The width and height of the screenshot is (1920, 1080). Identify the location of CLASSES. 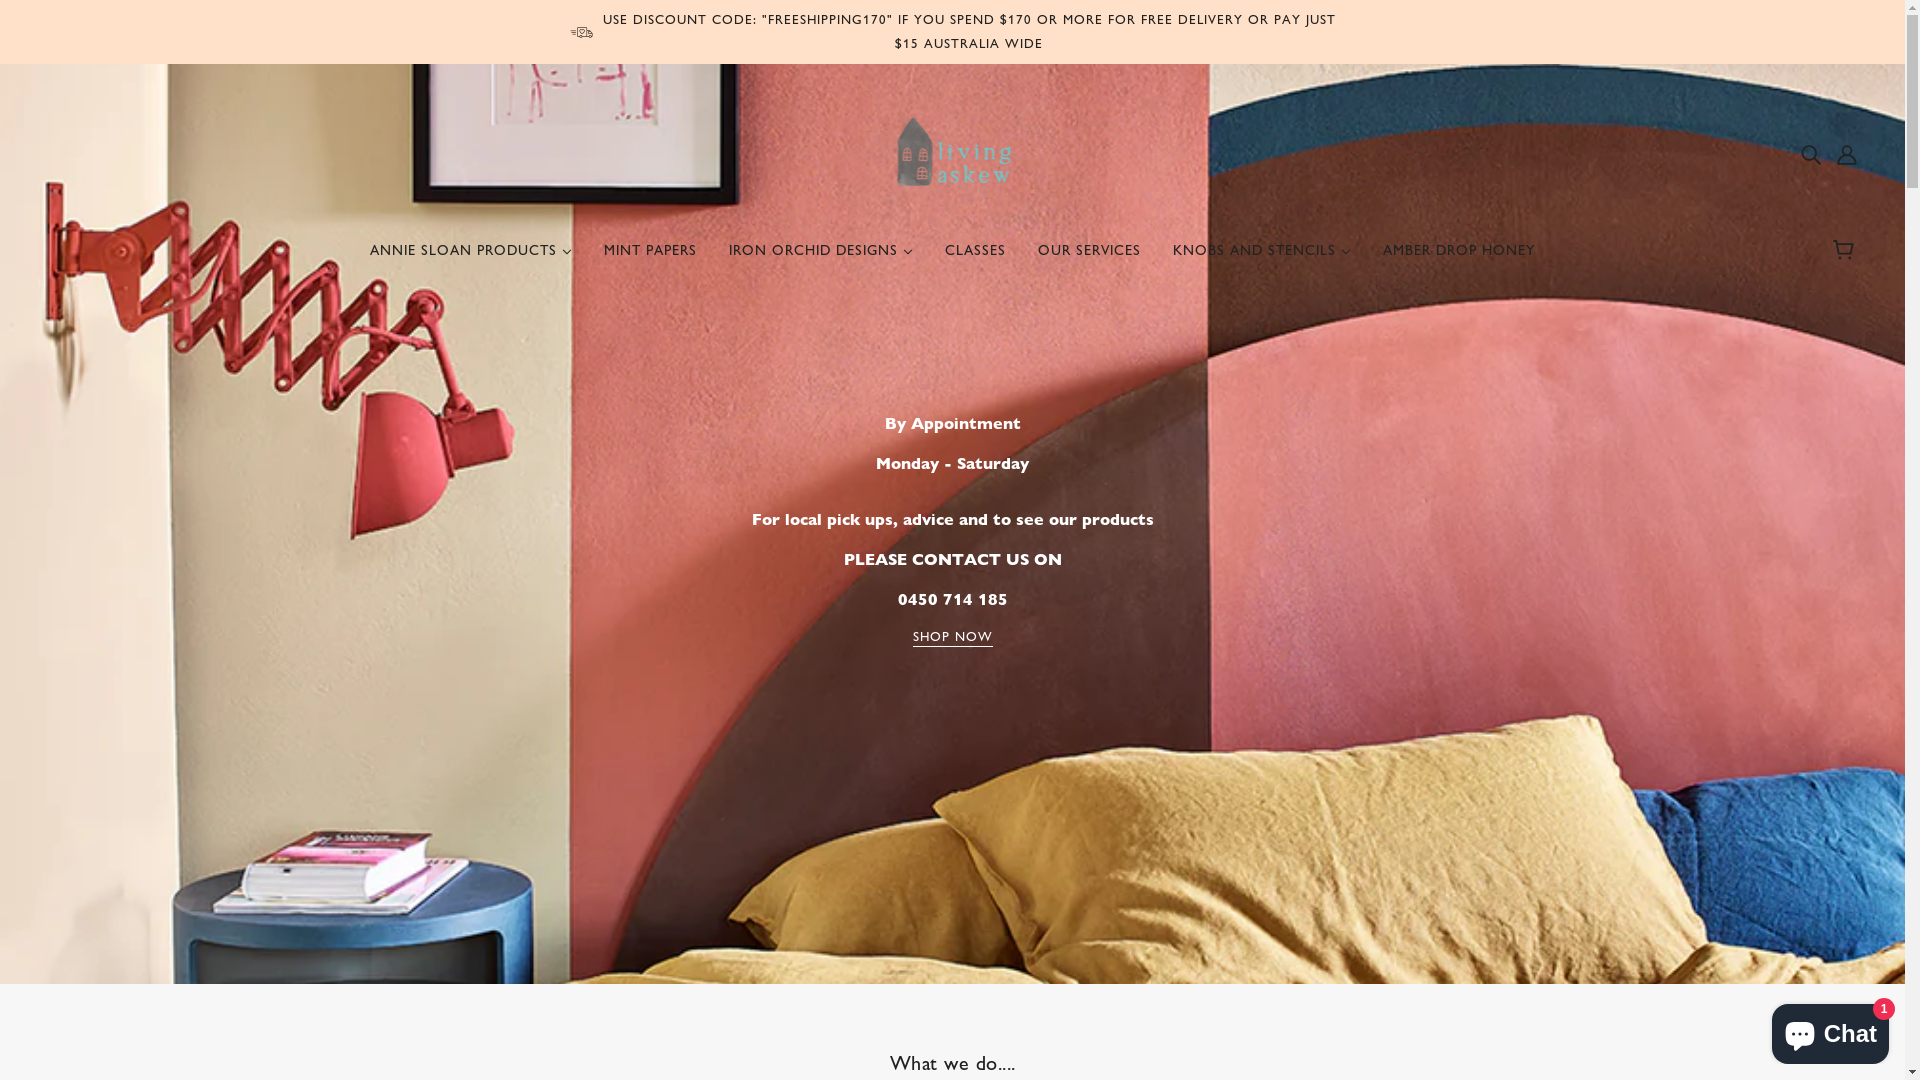
(976, 259).